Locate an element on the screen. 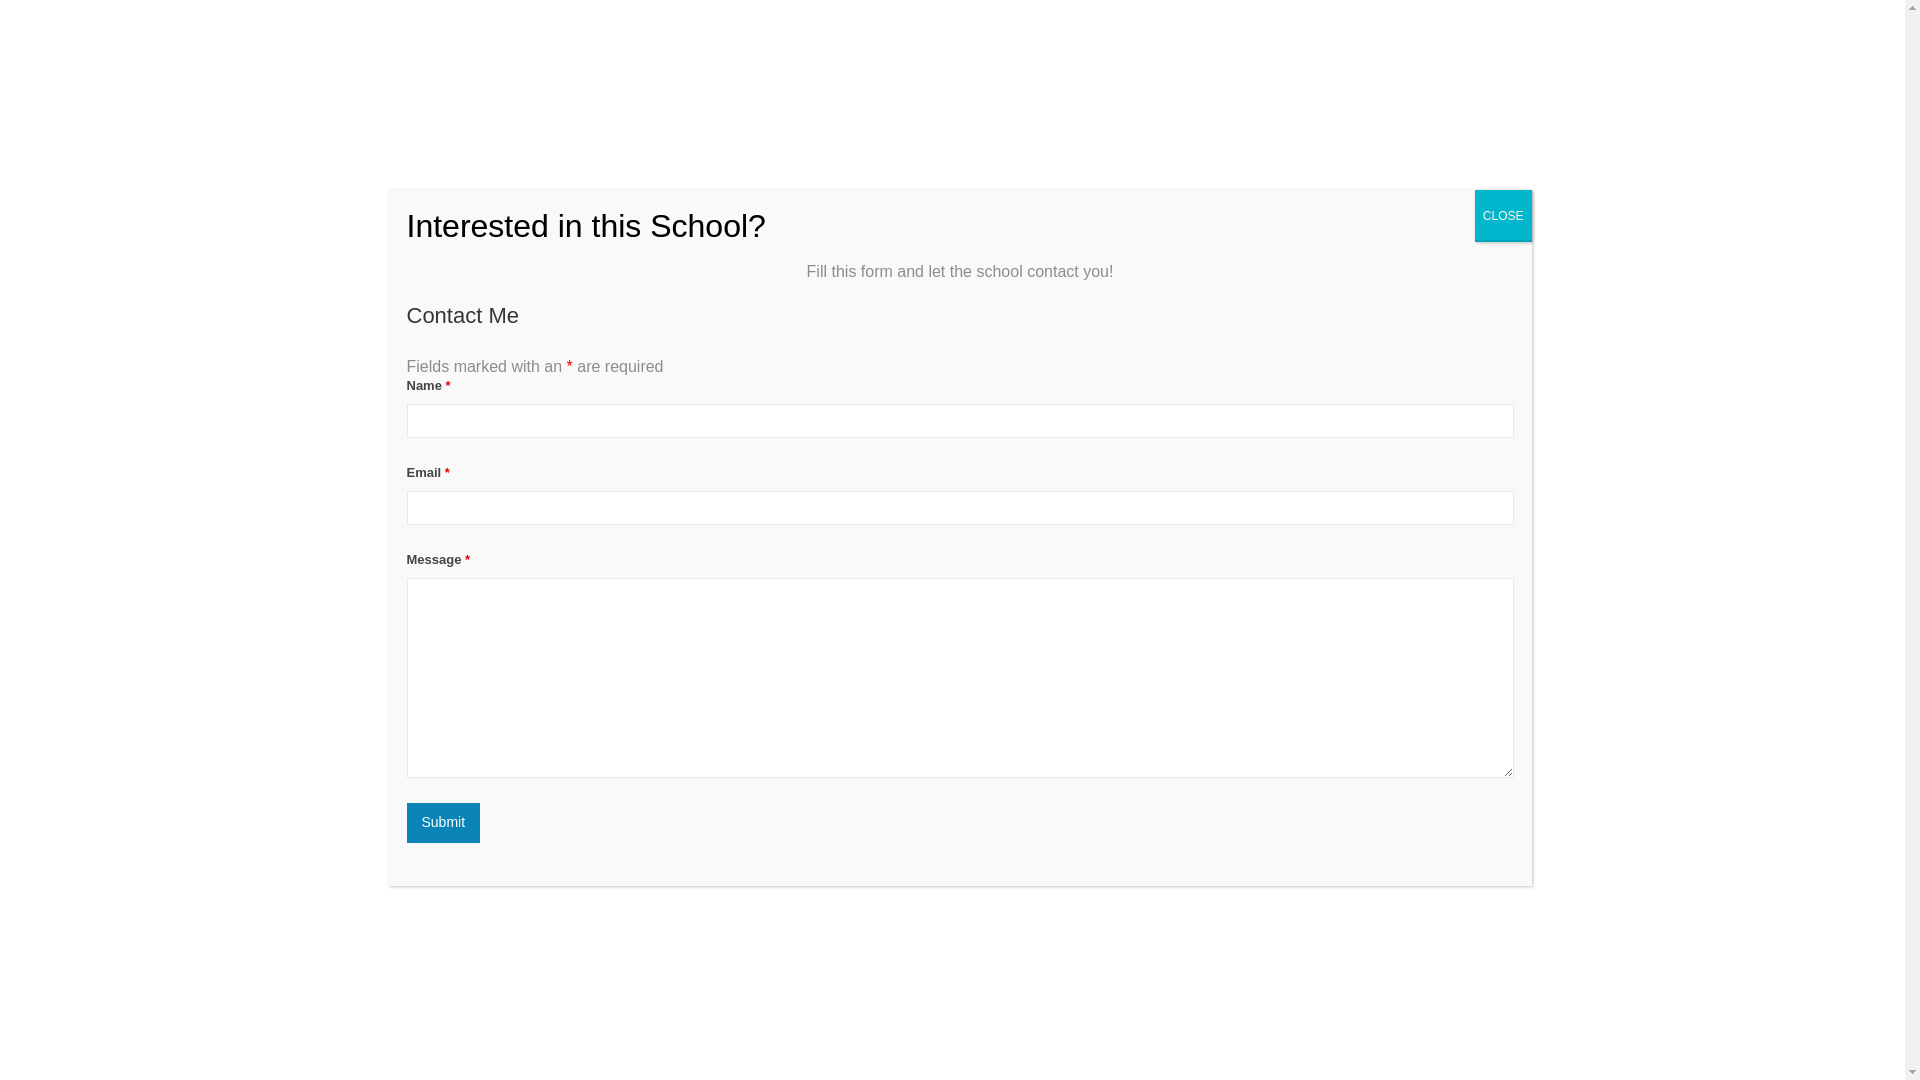 The width and height of the screenshot is (1920, 1080). Ohio is located at coordinates (500, 470).